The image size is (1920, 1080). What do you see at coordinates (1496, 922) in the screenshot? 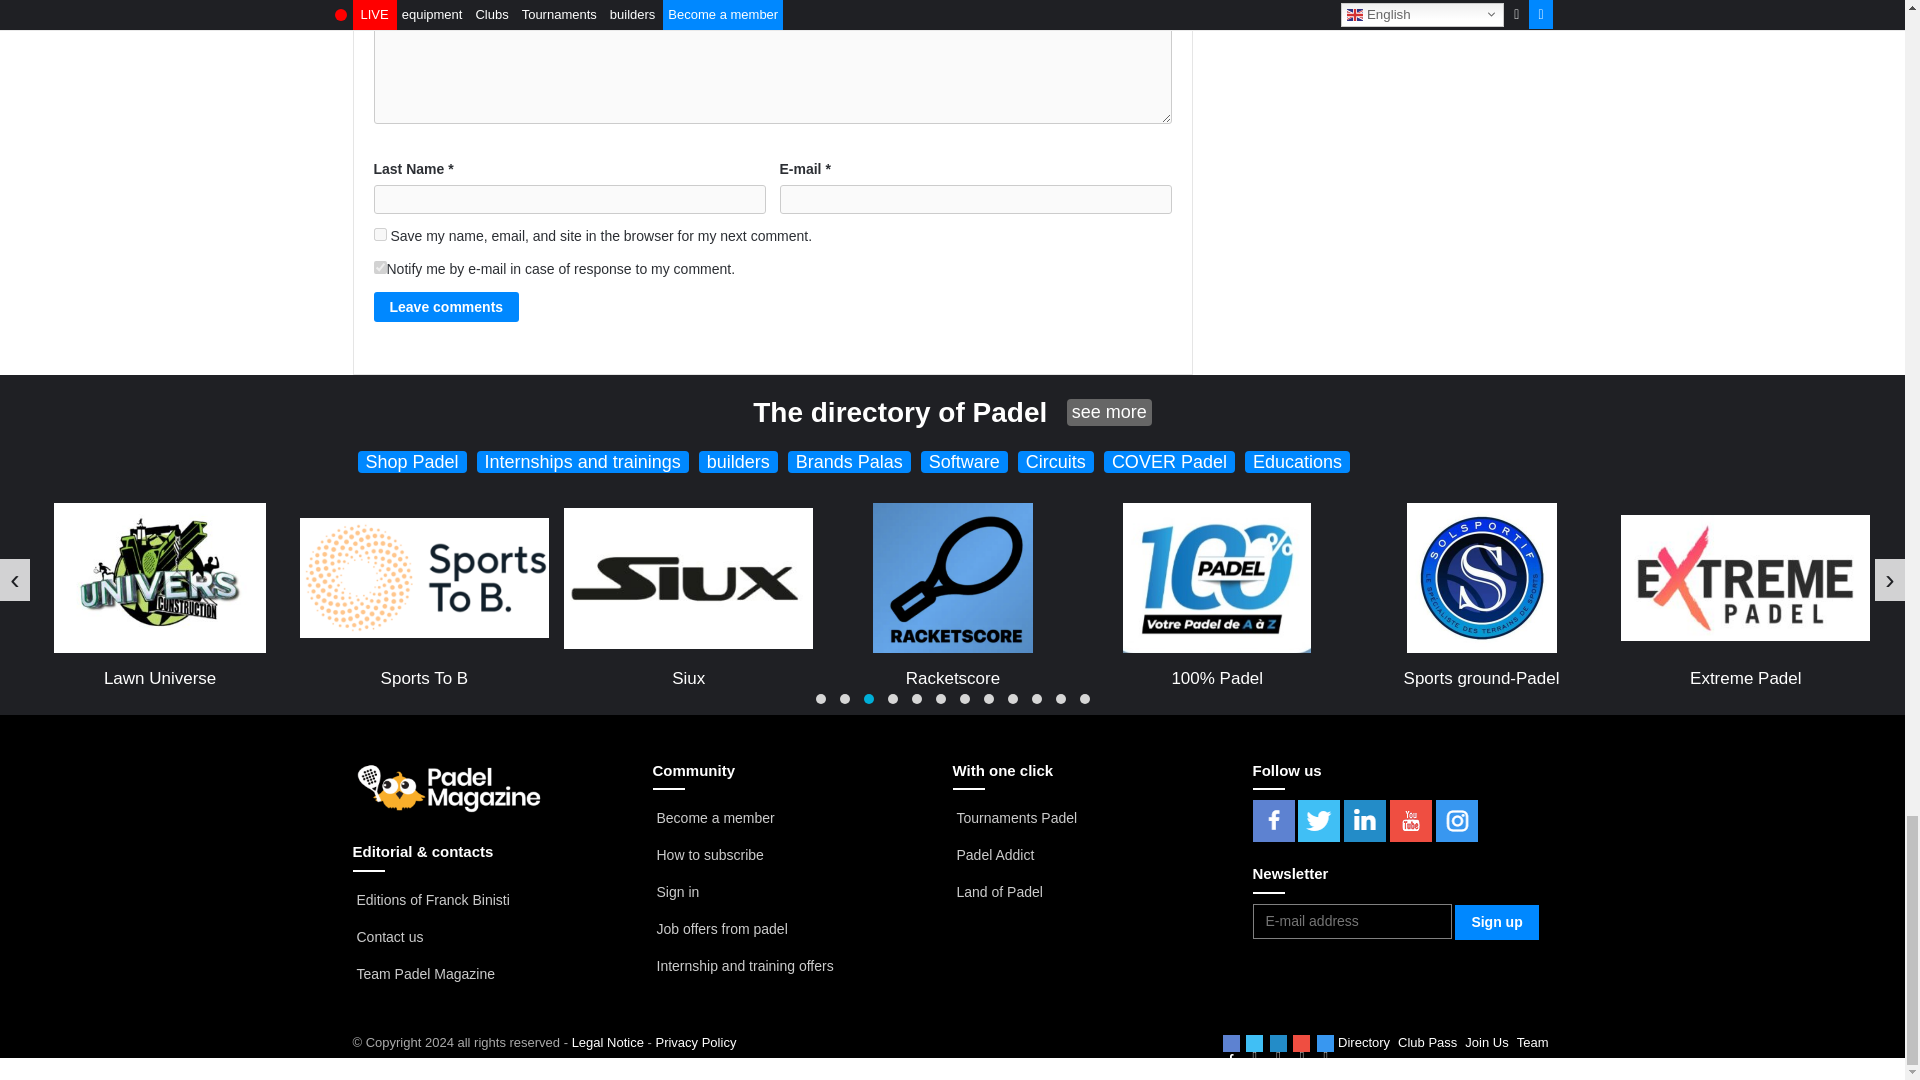
I see `Sign up` at bounding box center [1496, 922].